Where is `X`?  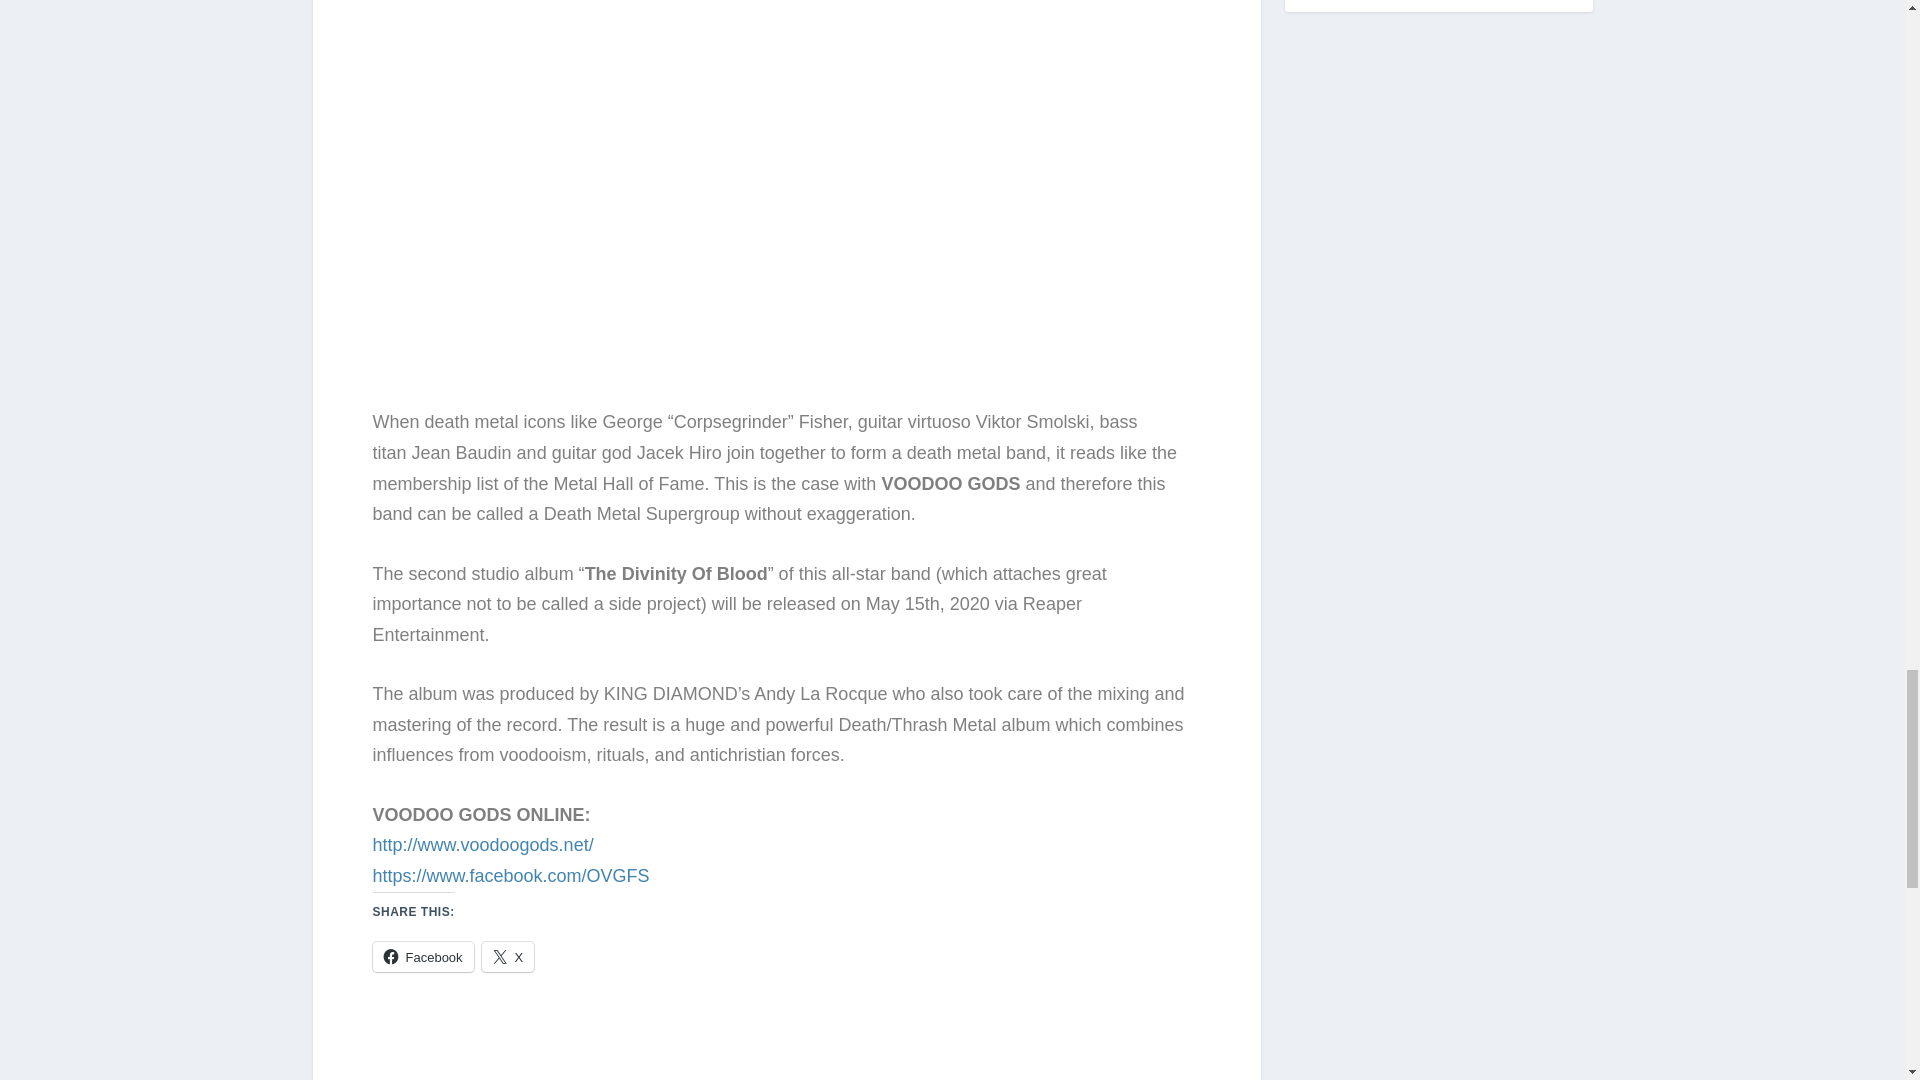 X is located at coordinates (508, 956).